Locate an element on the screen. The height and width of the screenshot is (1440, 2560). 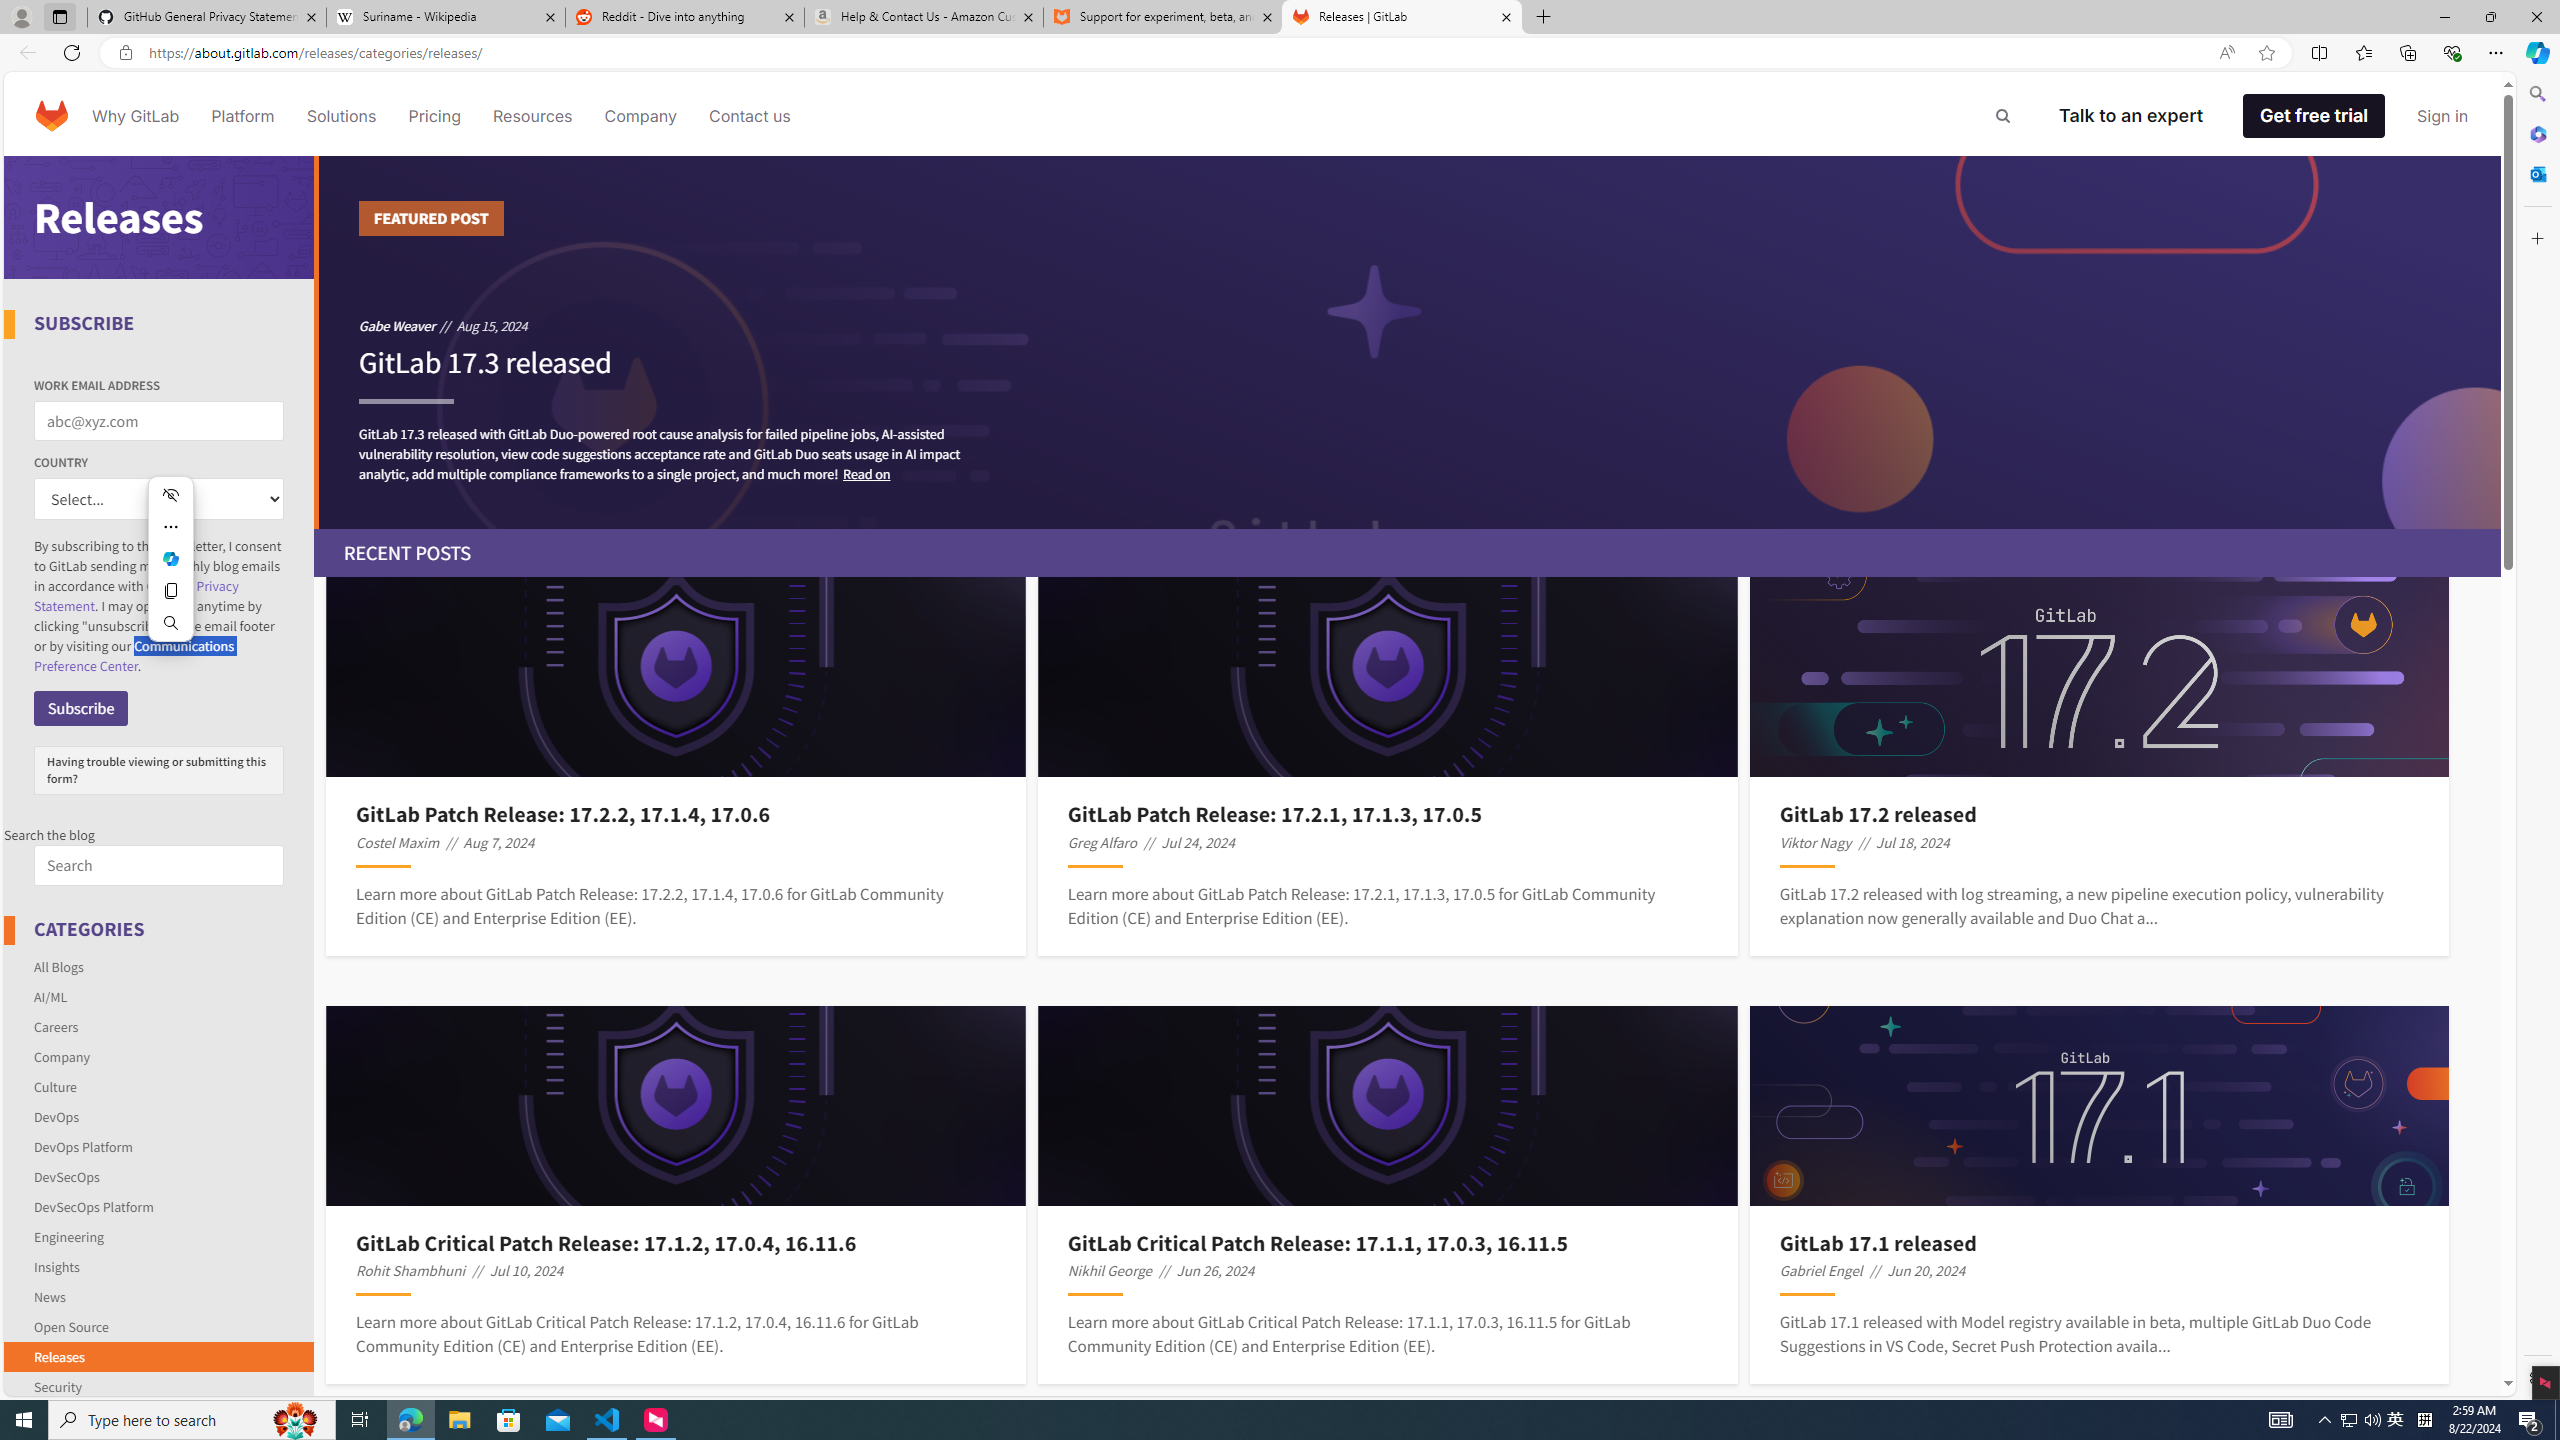
All Blogs is located at coordinates (58, 966).